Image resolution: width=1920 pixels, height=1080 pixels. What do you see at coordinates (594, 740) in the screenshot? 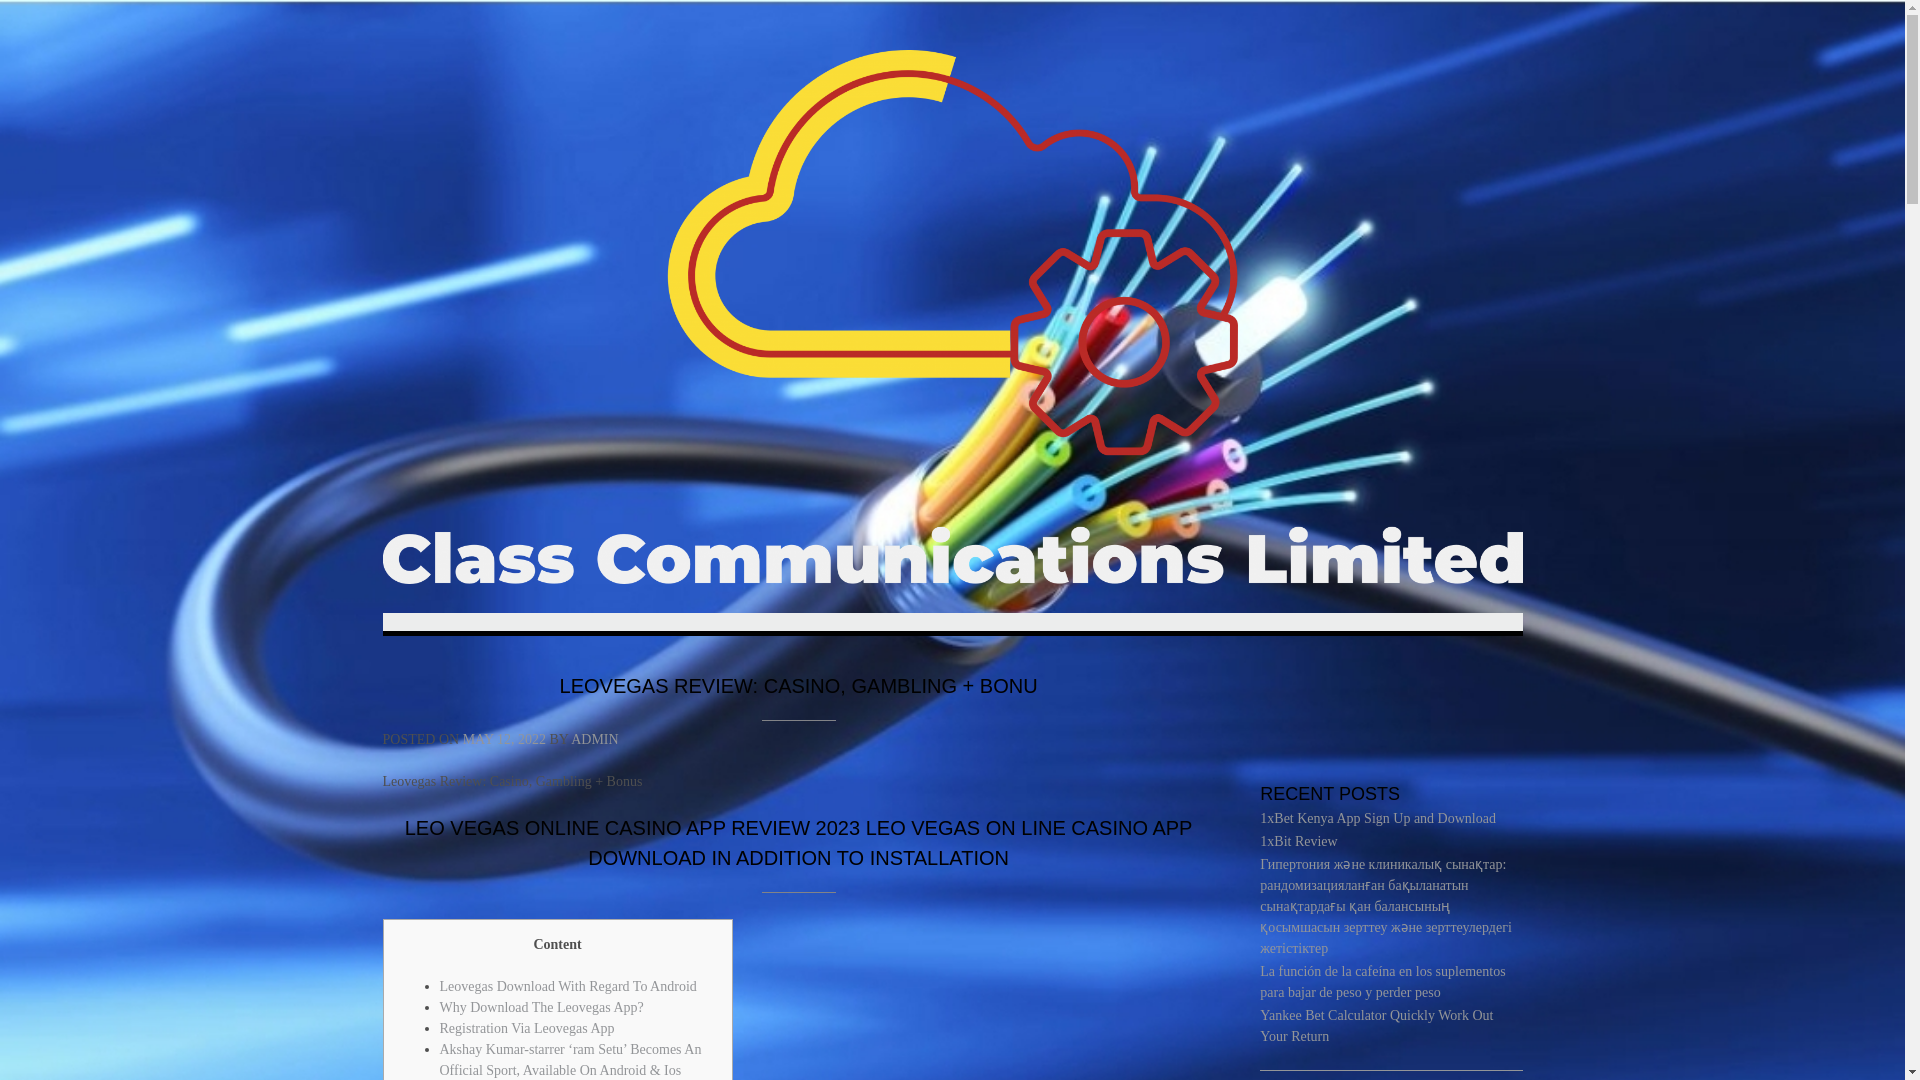
I see `ADMIN` at bounding box center [594, 740].